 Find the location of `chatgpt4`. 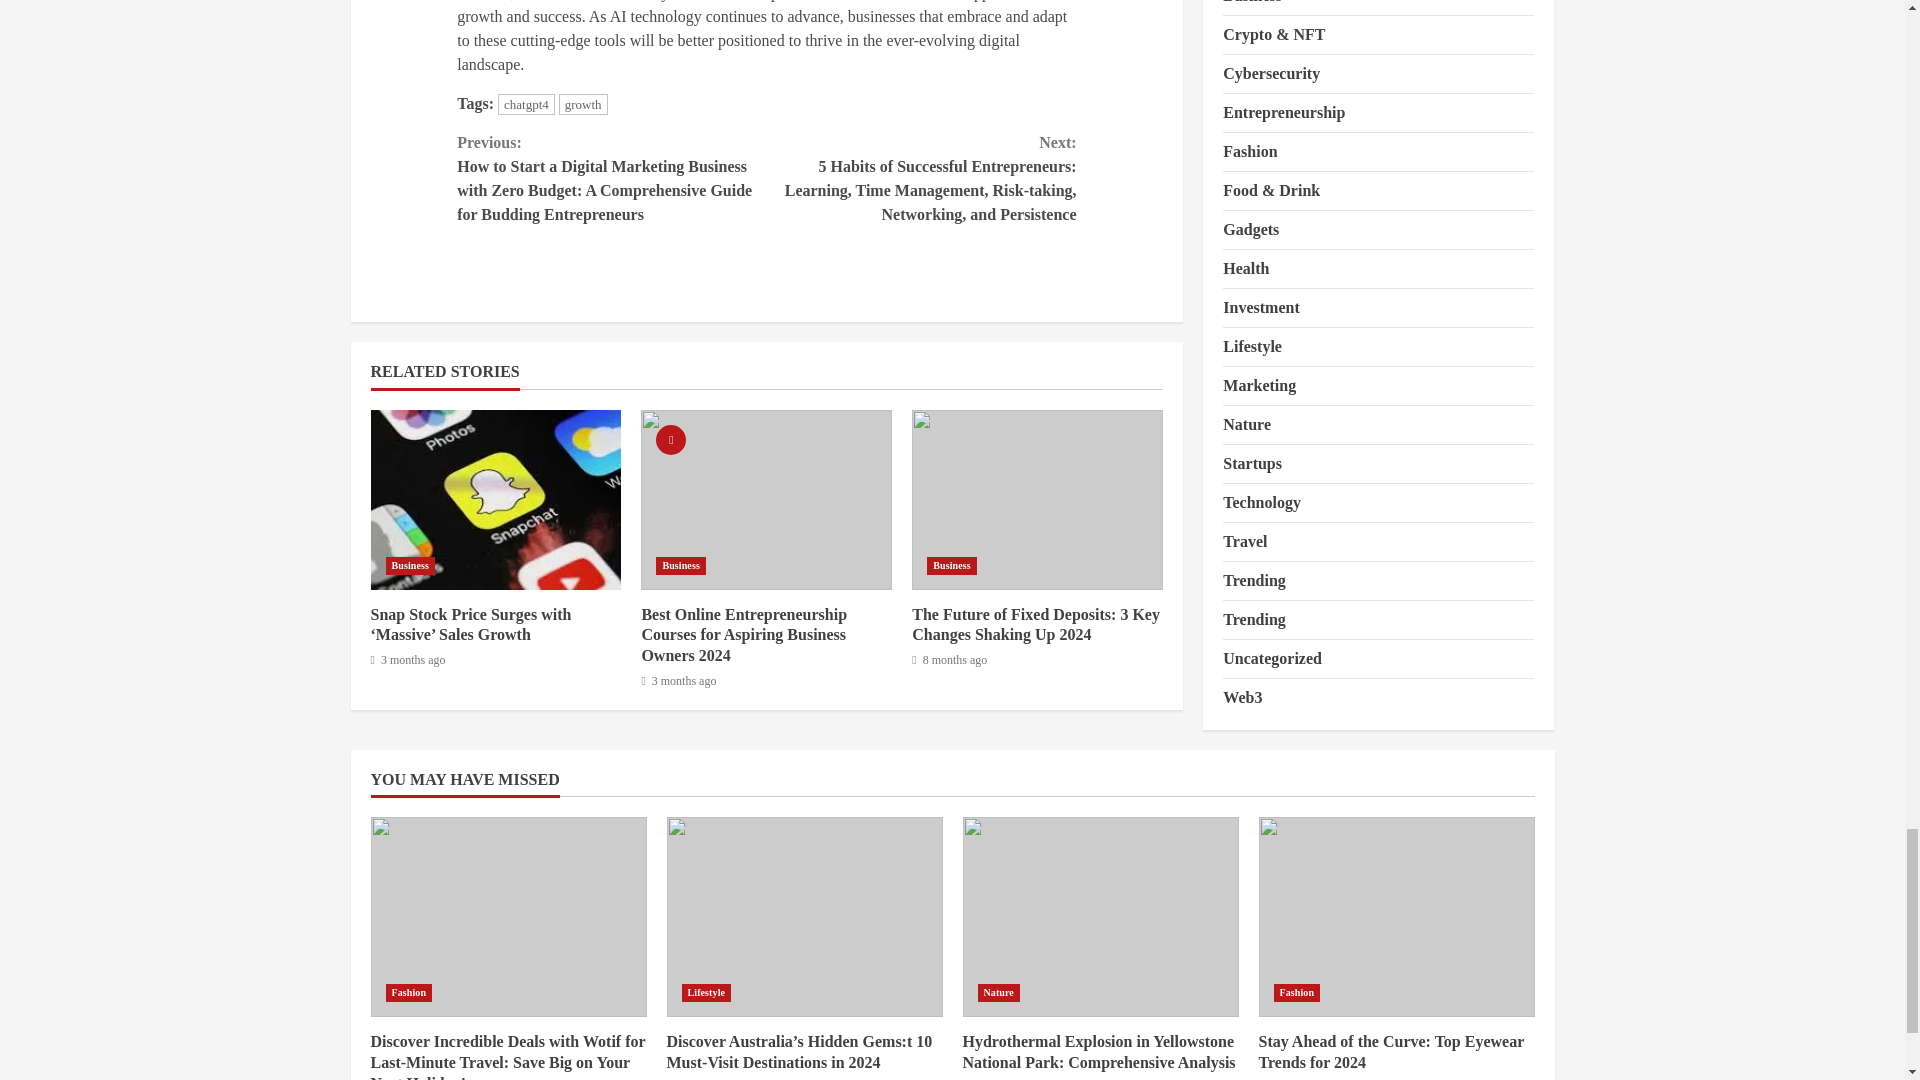

chatgpt4 is located at coordinates (526, 104).